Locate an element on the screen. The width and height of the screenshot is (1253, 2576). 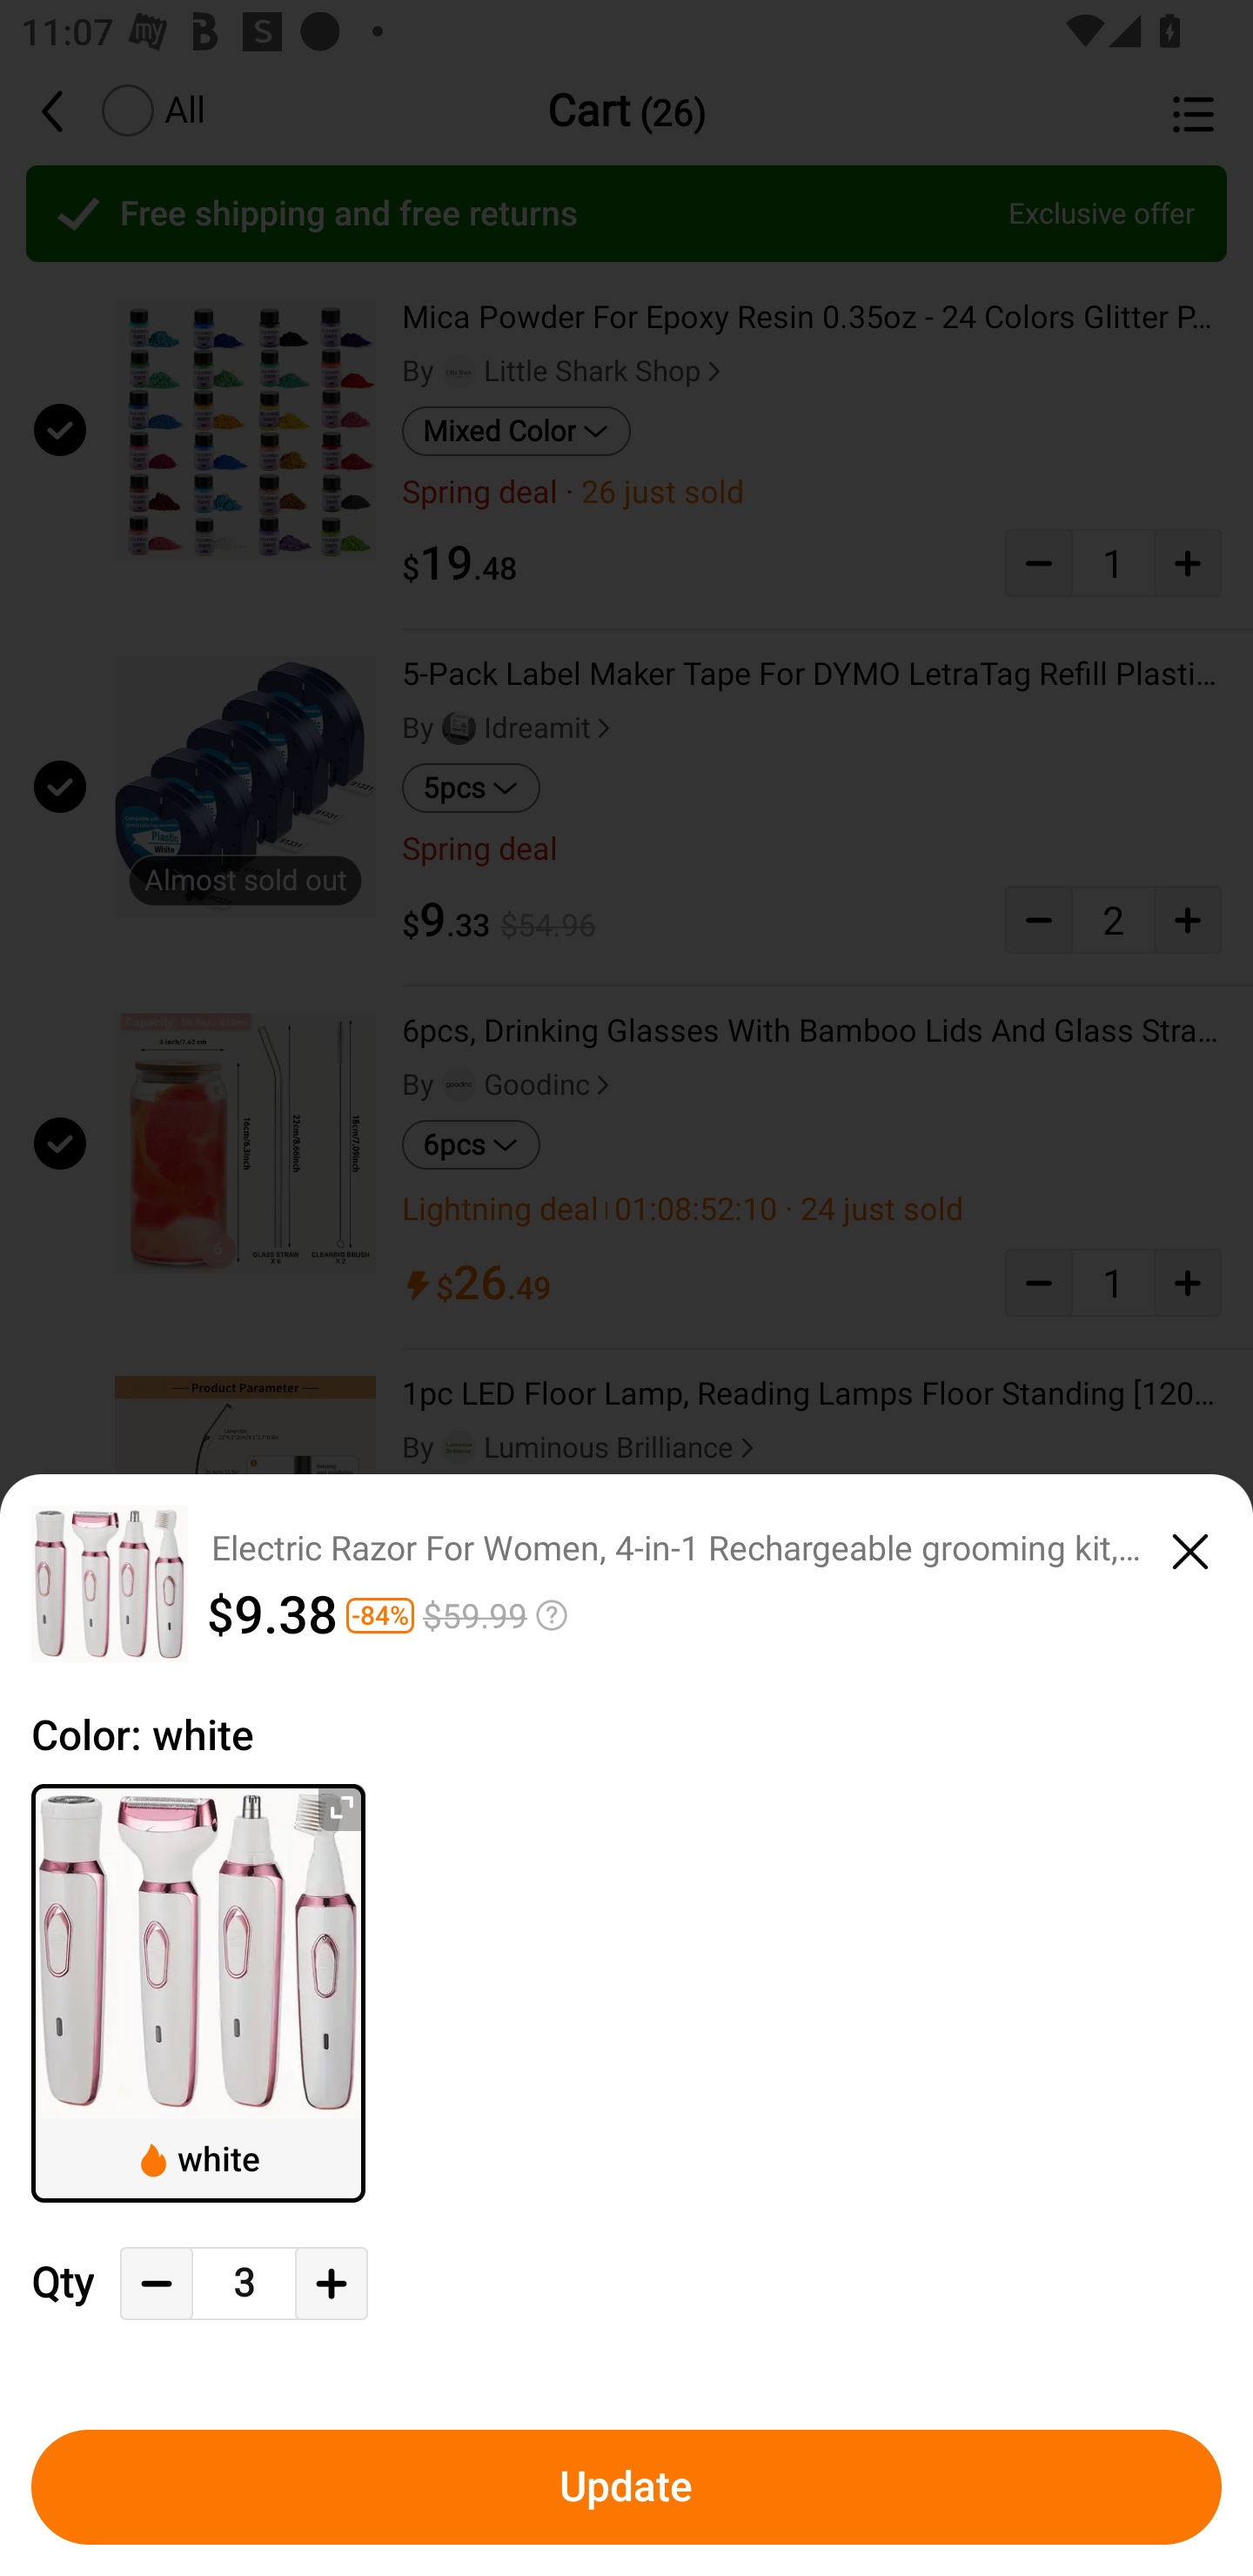
Add Quantity Button is located at coordinates (331, 2284).